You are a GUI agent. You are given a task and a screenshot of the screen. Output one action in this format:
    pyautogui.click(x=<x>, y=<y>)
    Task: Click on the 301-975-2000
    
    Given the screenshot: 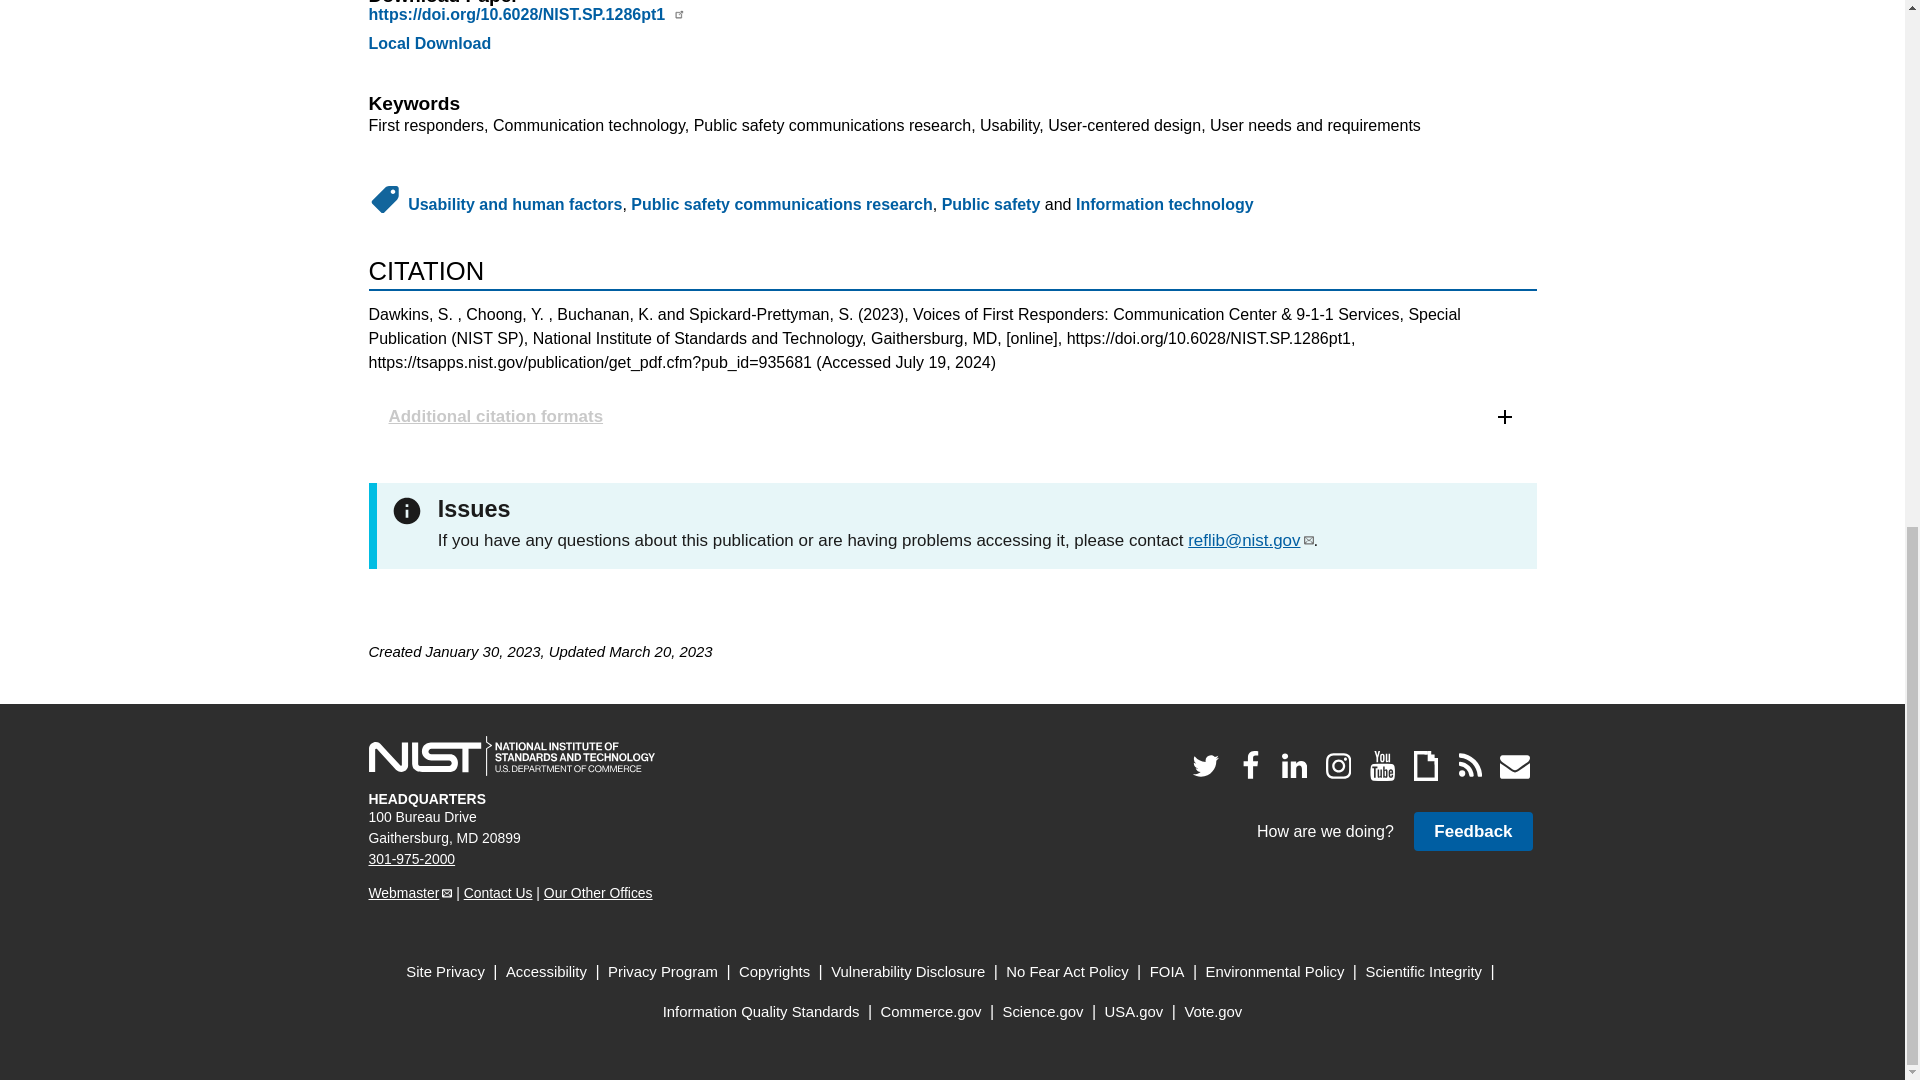 What is the action you would take?
    pyautogui.click(x=412, y=859)
    